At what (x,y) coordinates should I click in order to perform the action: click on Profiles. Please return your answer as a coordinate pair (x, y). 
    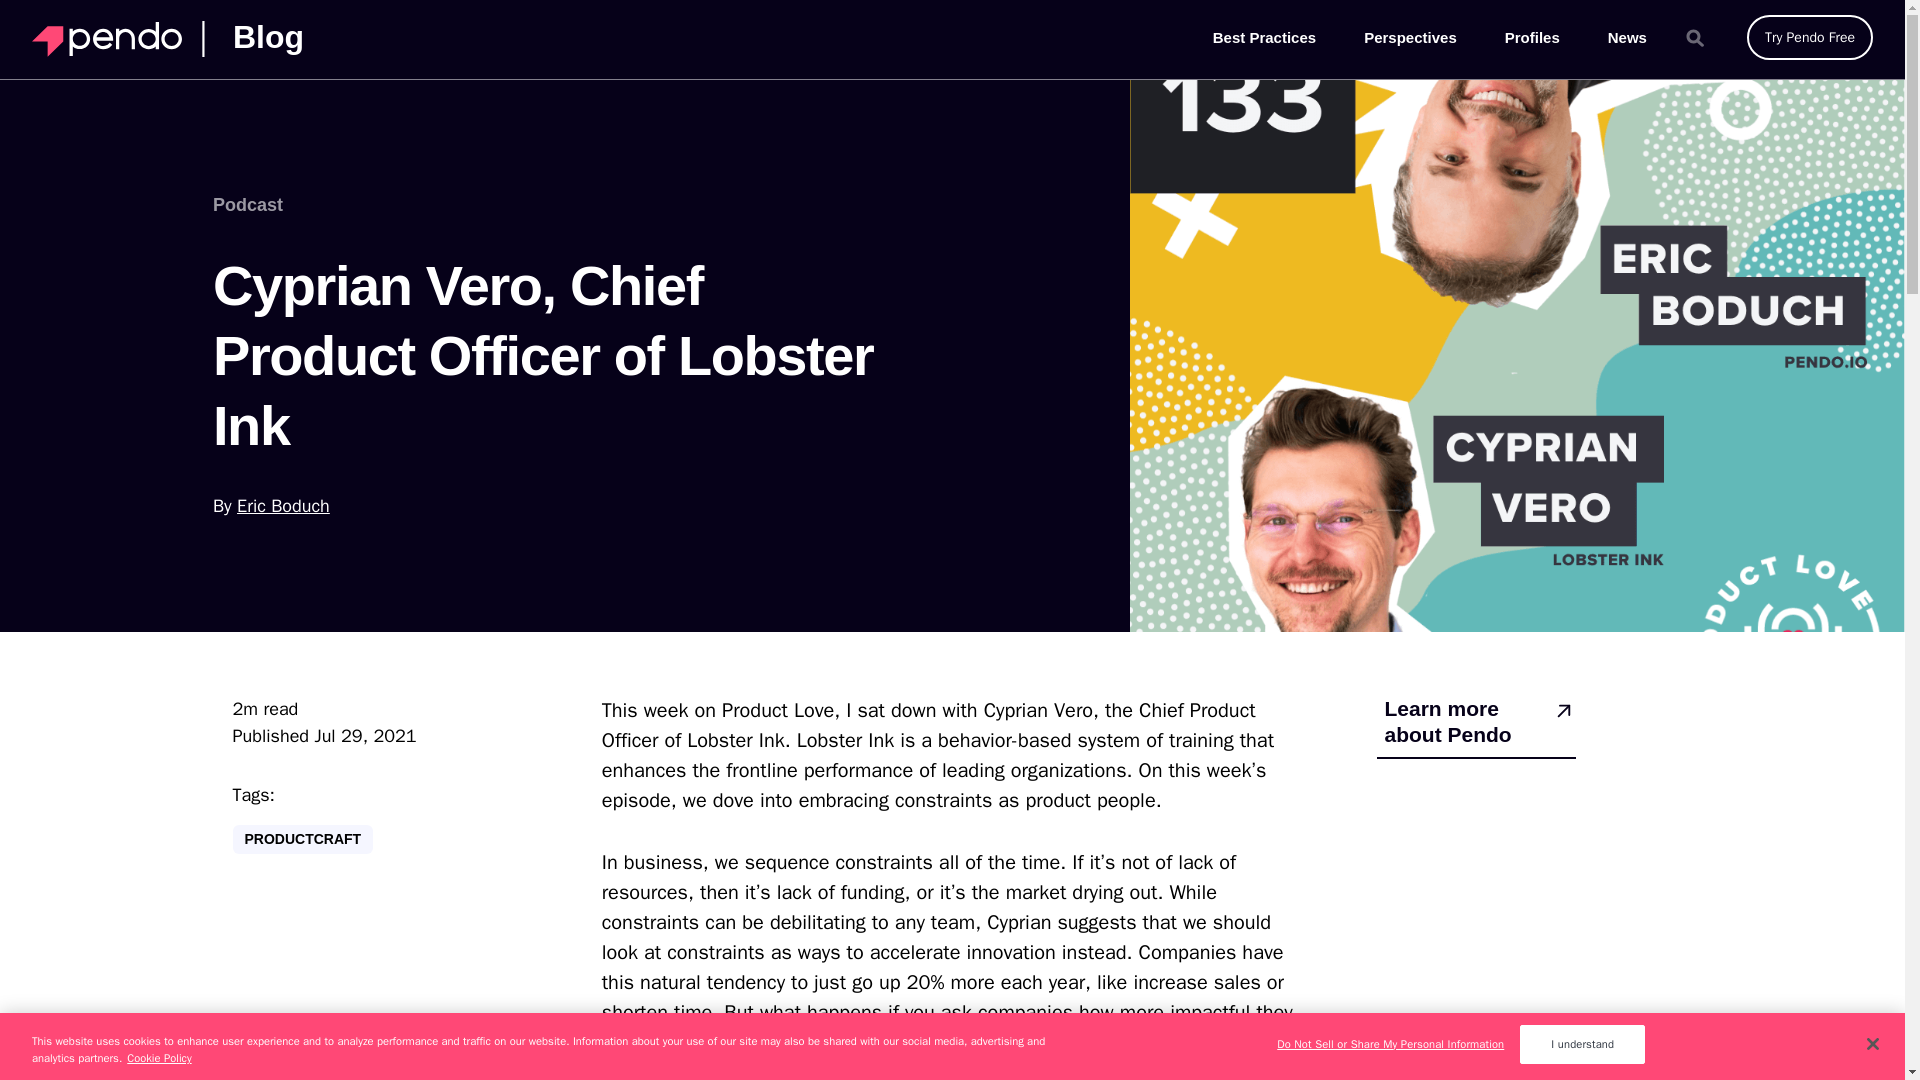
    Looking at the image, I should click on (1532, 40).